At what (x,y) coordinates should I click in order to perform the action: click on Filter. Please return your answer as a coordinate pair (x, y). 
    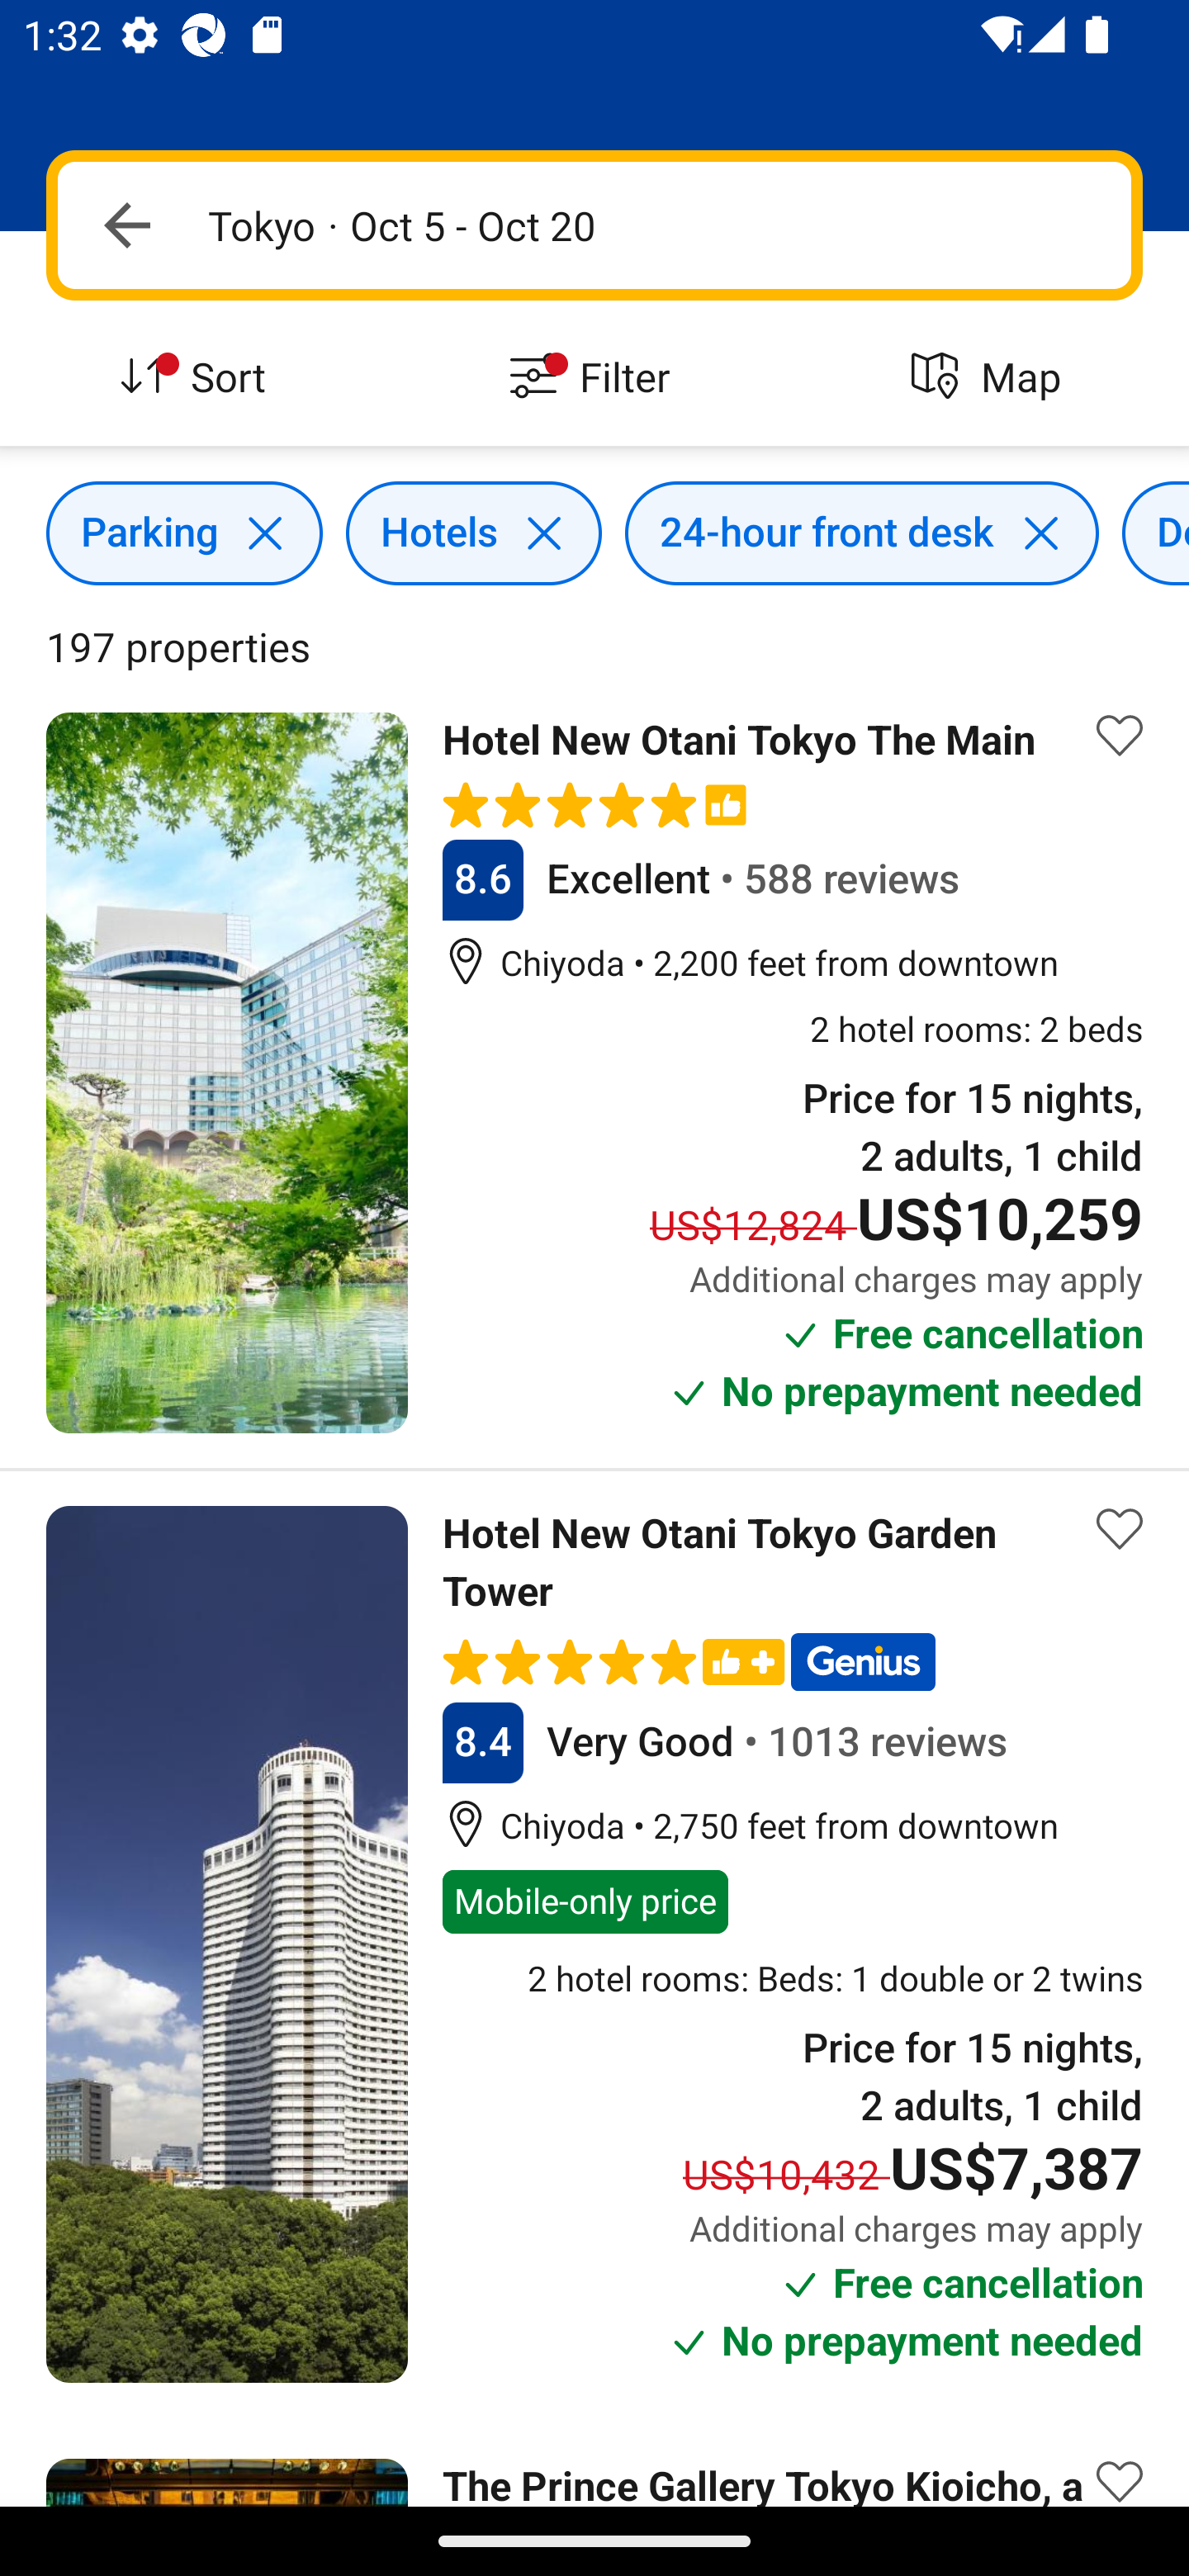
    Looking at the image, I should click on (594, 378).